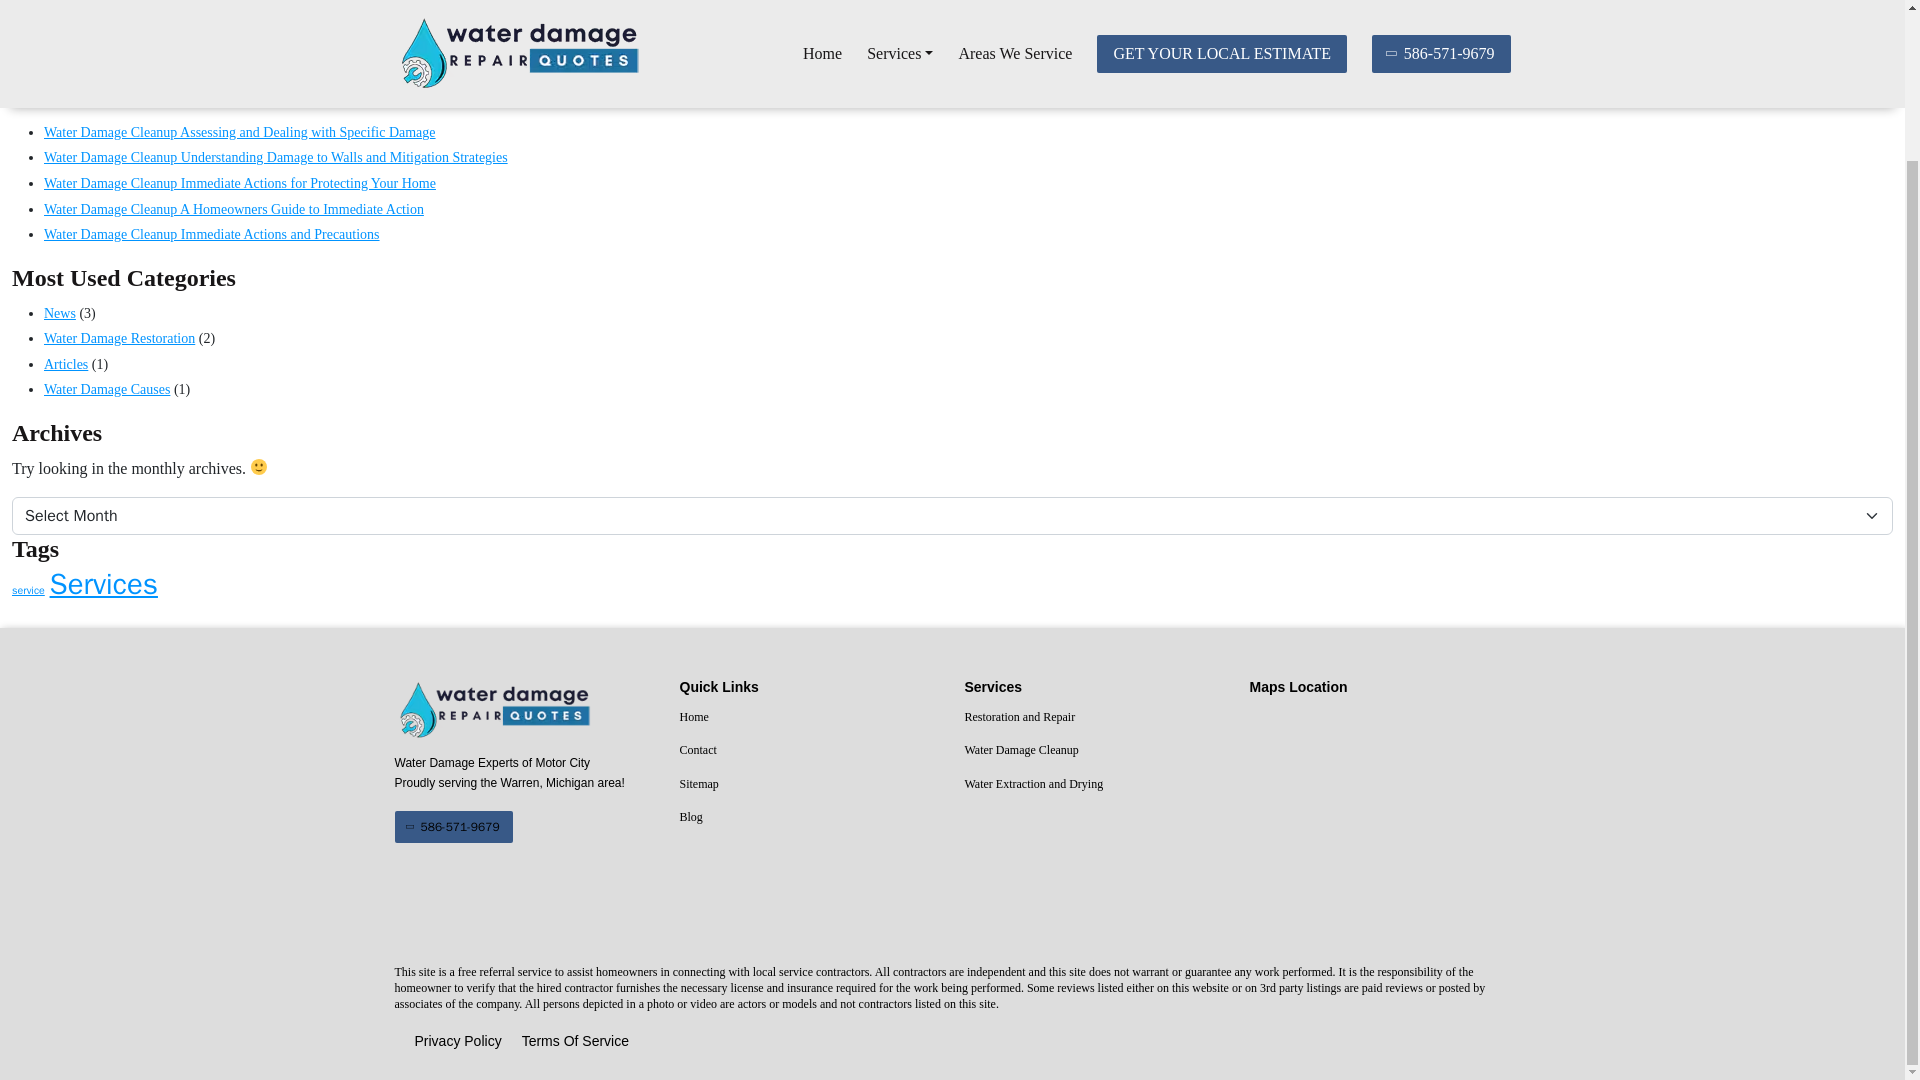  What do you see at coordinates (66, 364) in the screenshot?
I see `Articles` at bounding box center [66, 364].